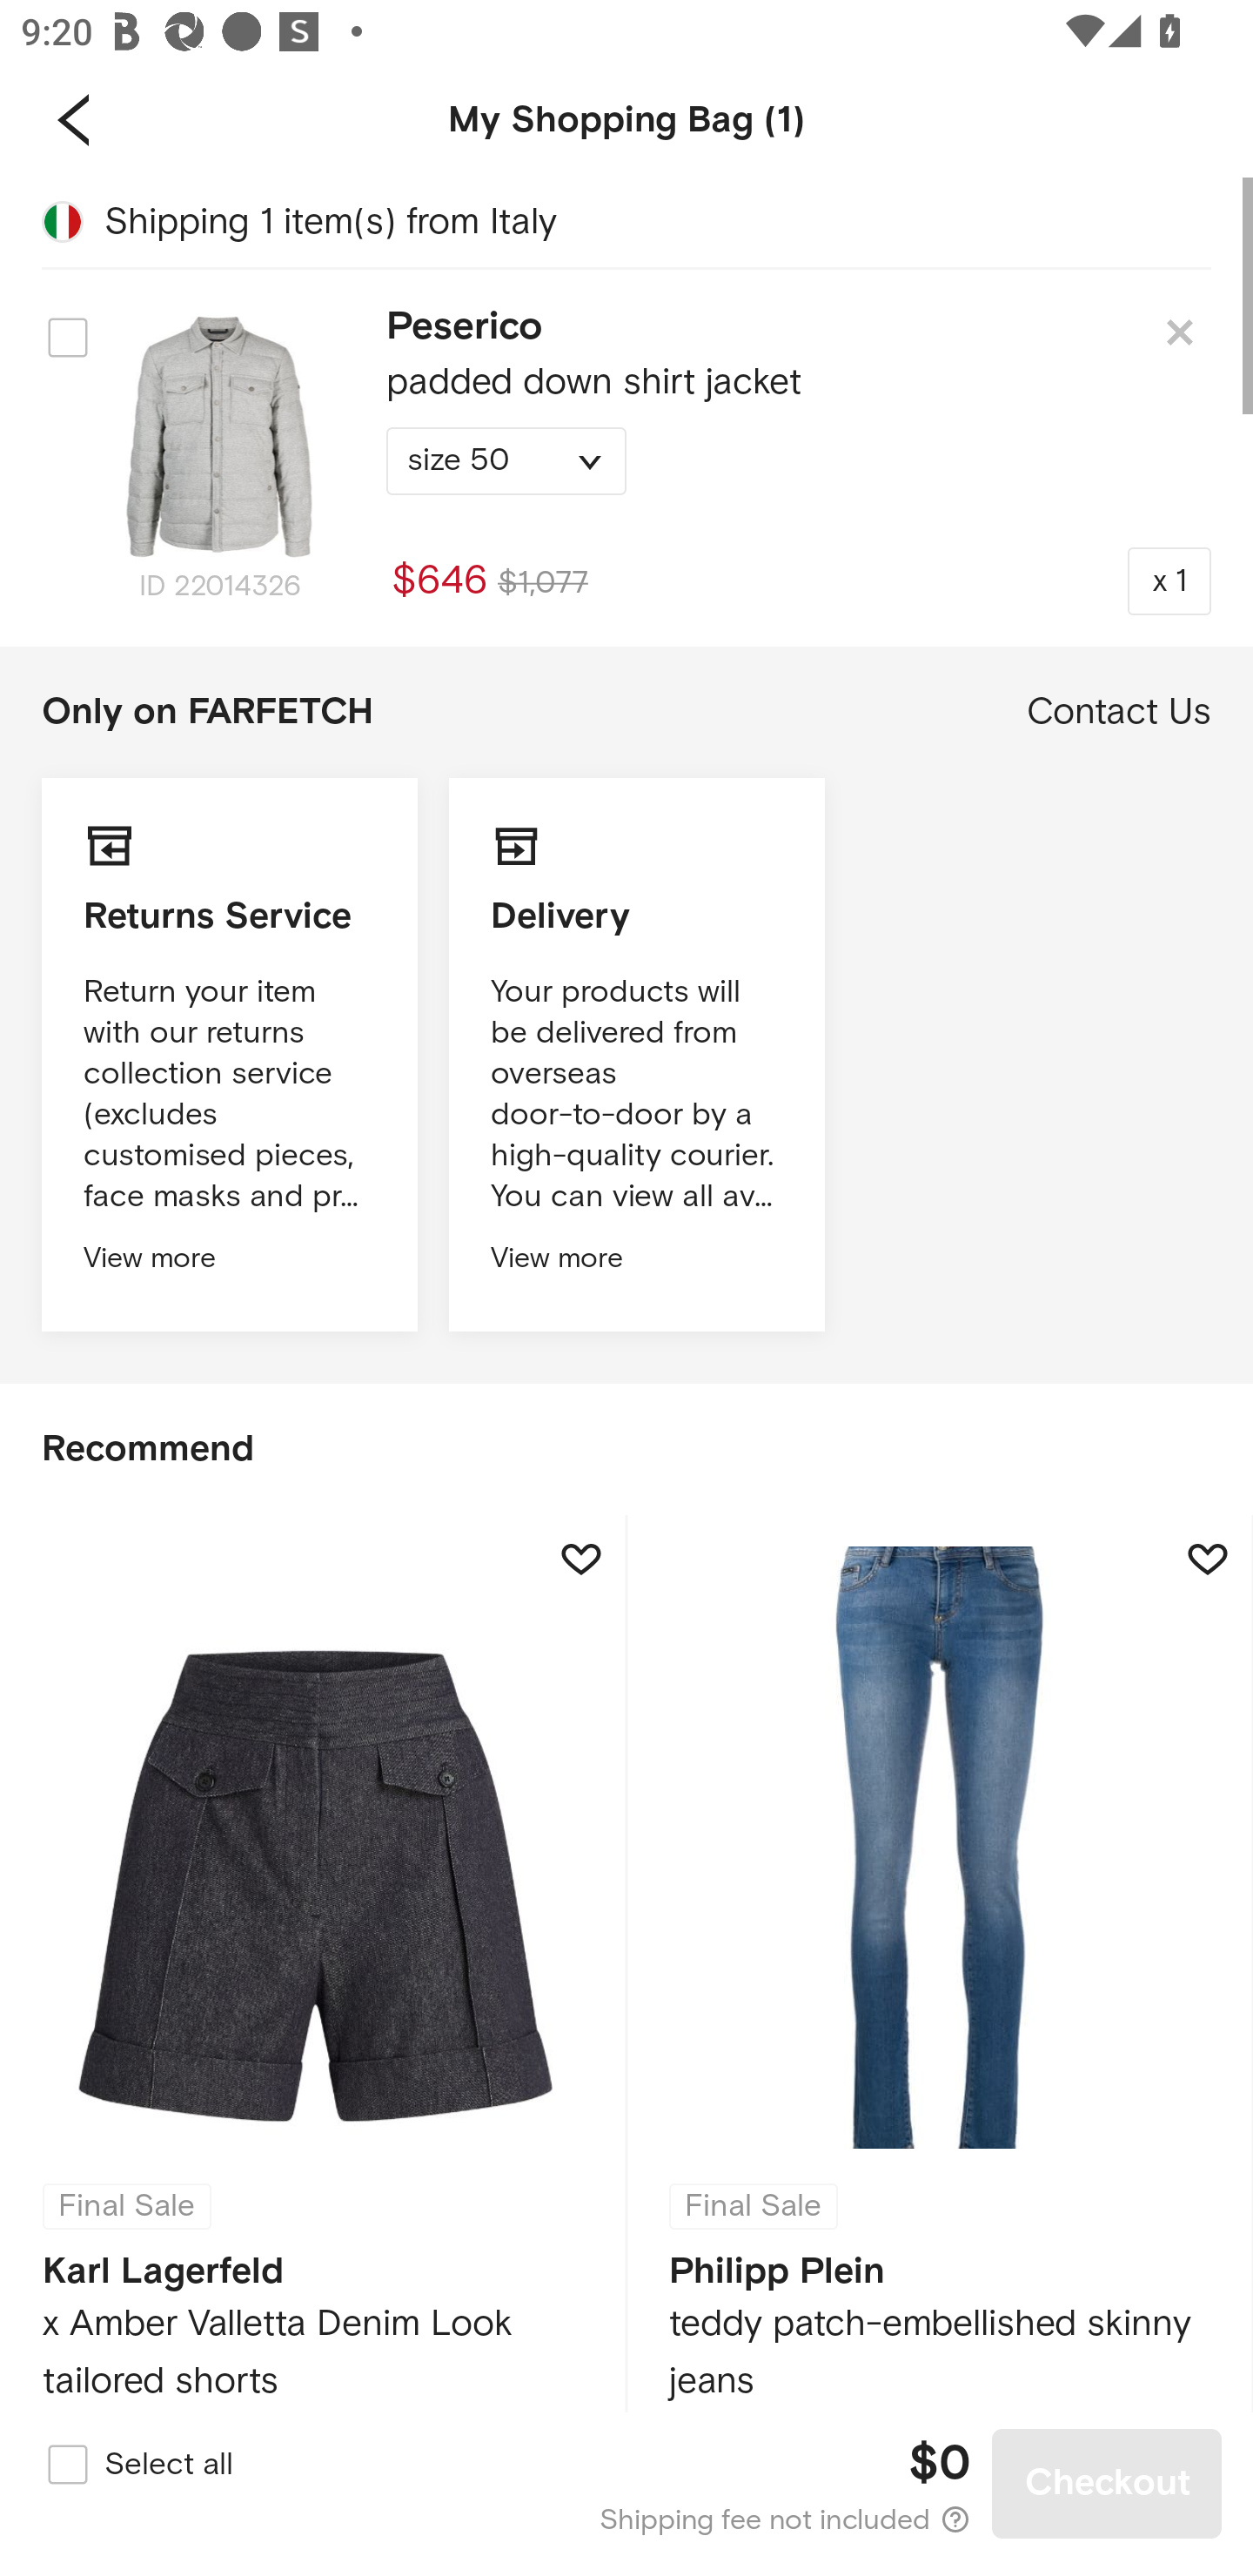 The image size is (1253, 2576). Describe the element at coordinates (1107, 2483) in the screenshot. I see `Checkout` at that location.